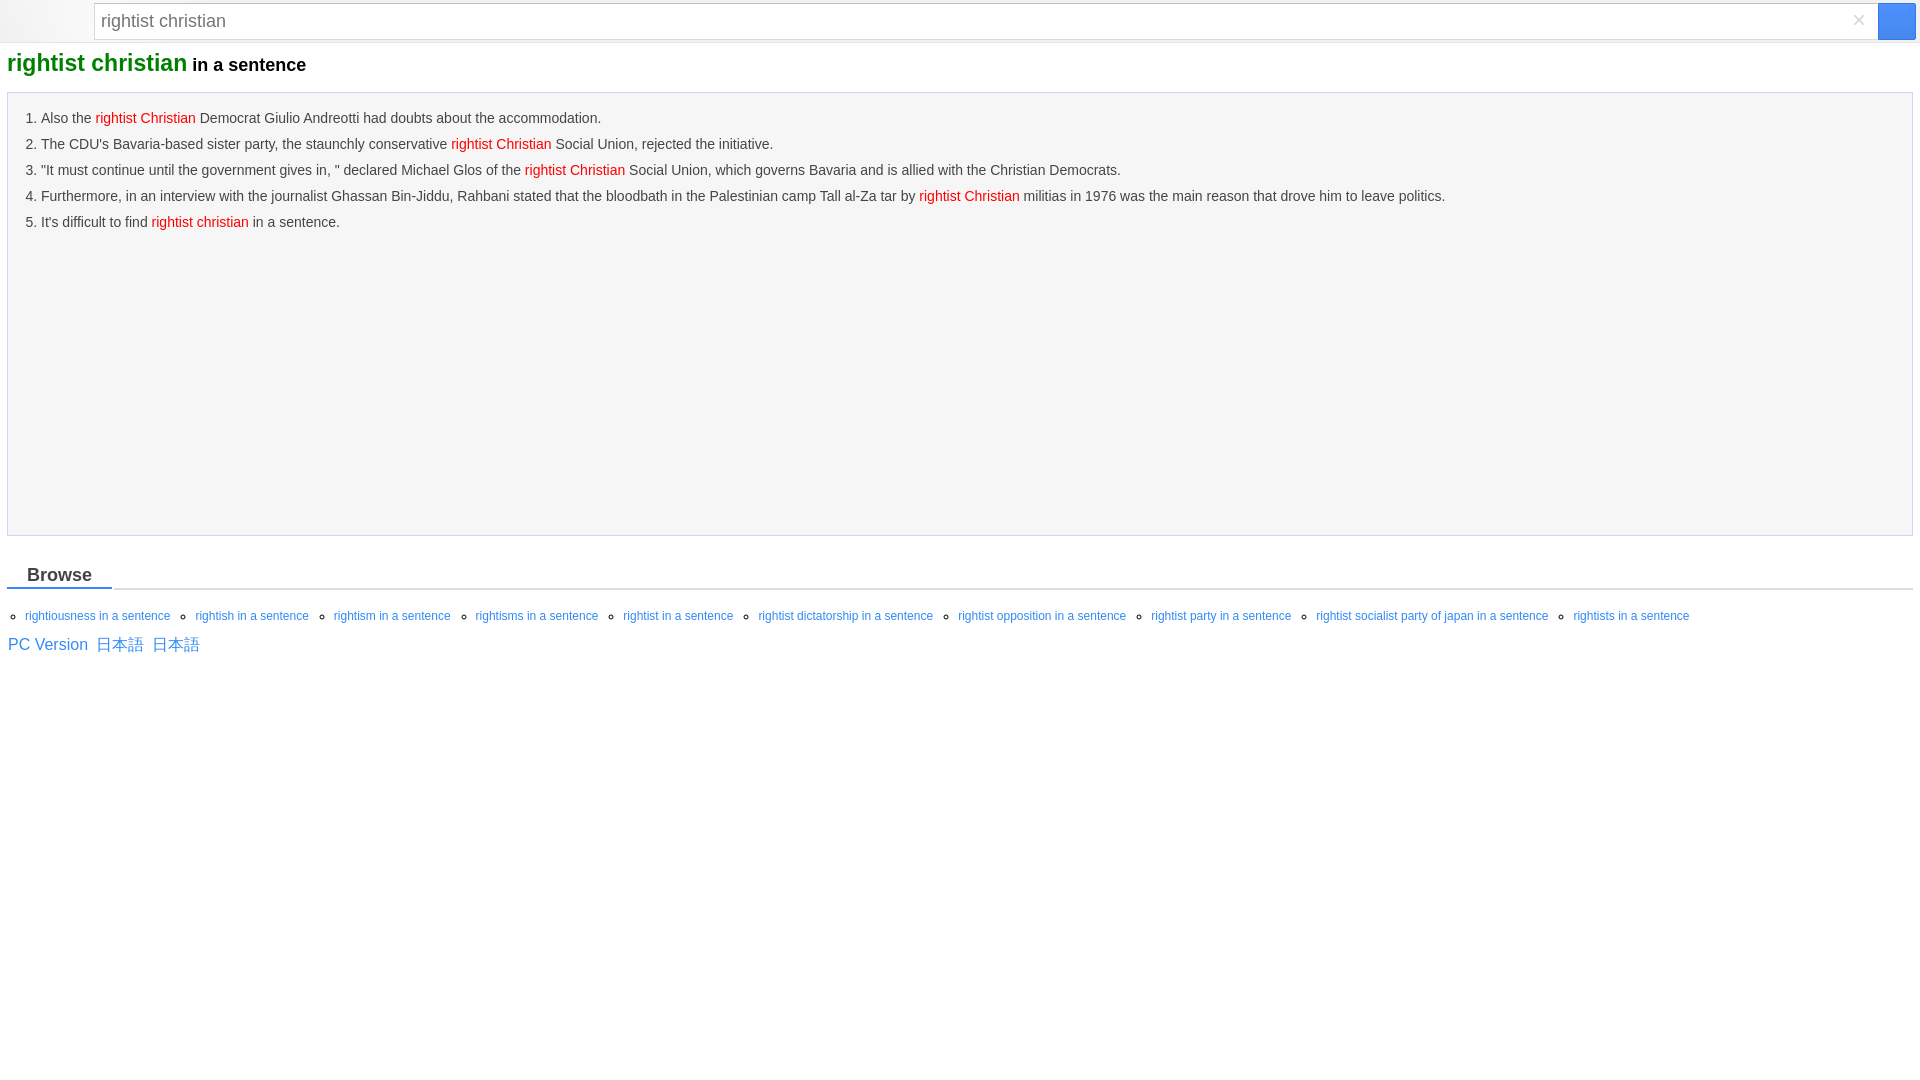 This screenshot has height=1080, width=1920. I want to click on Sentence dictionary, so click(50, 22).